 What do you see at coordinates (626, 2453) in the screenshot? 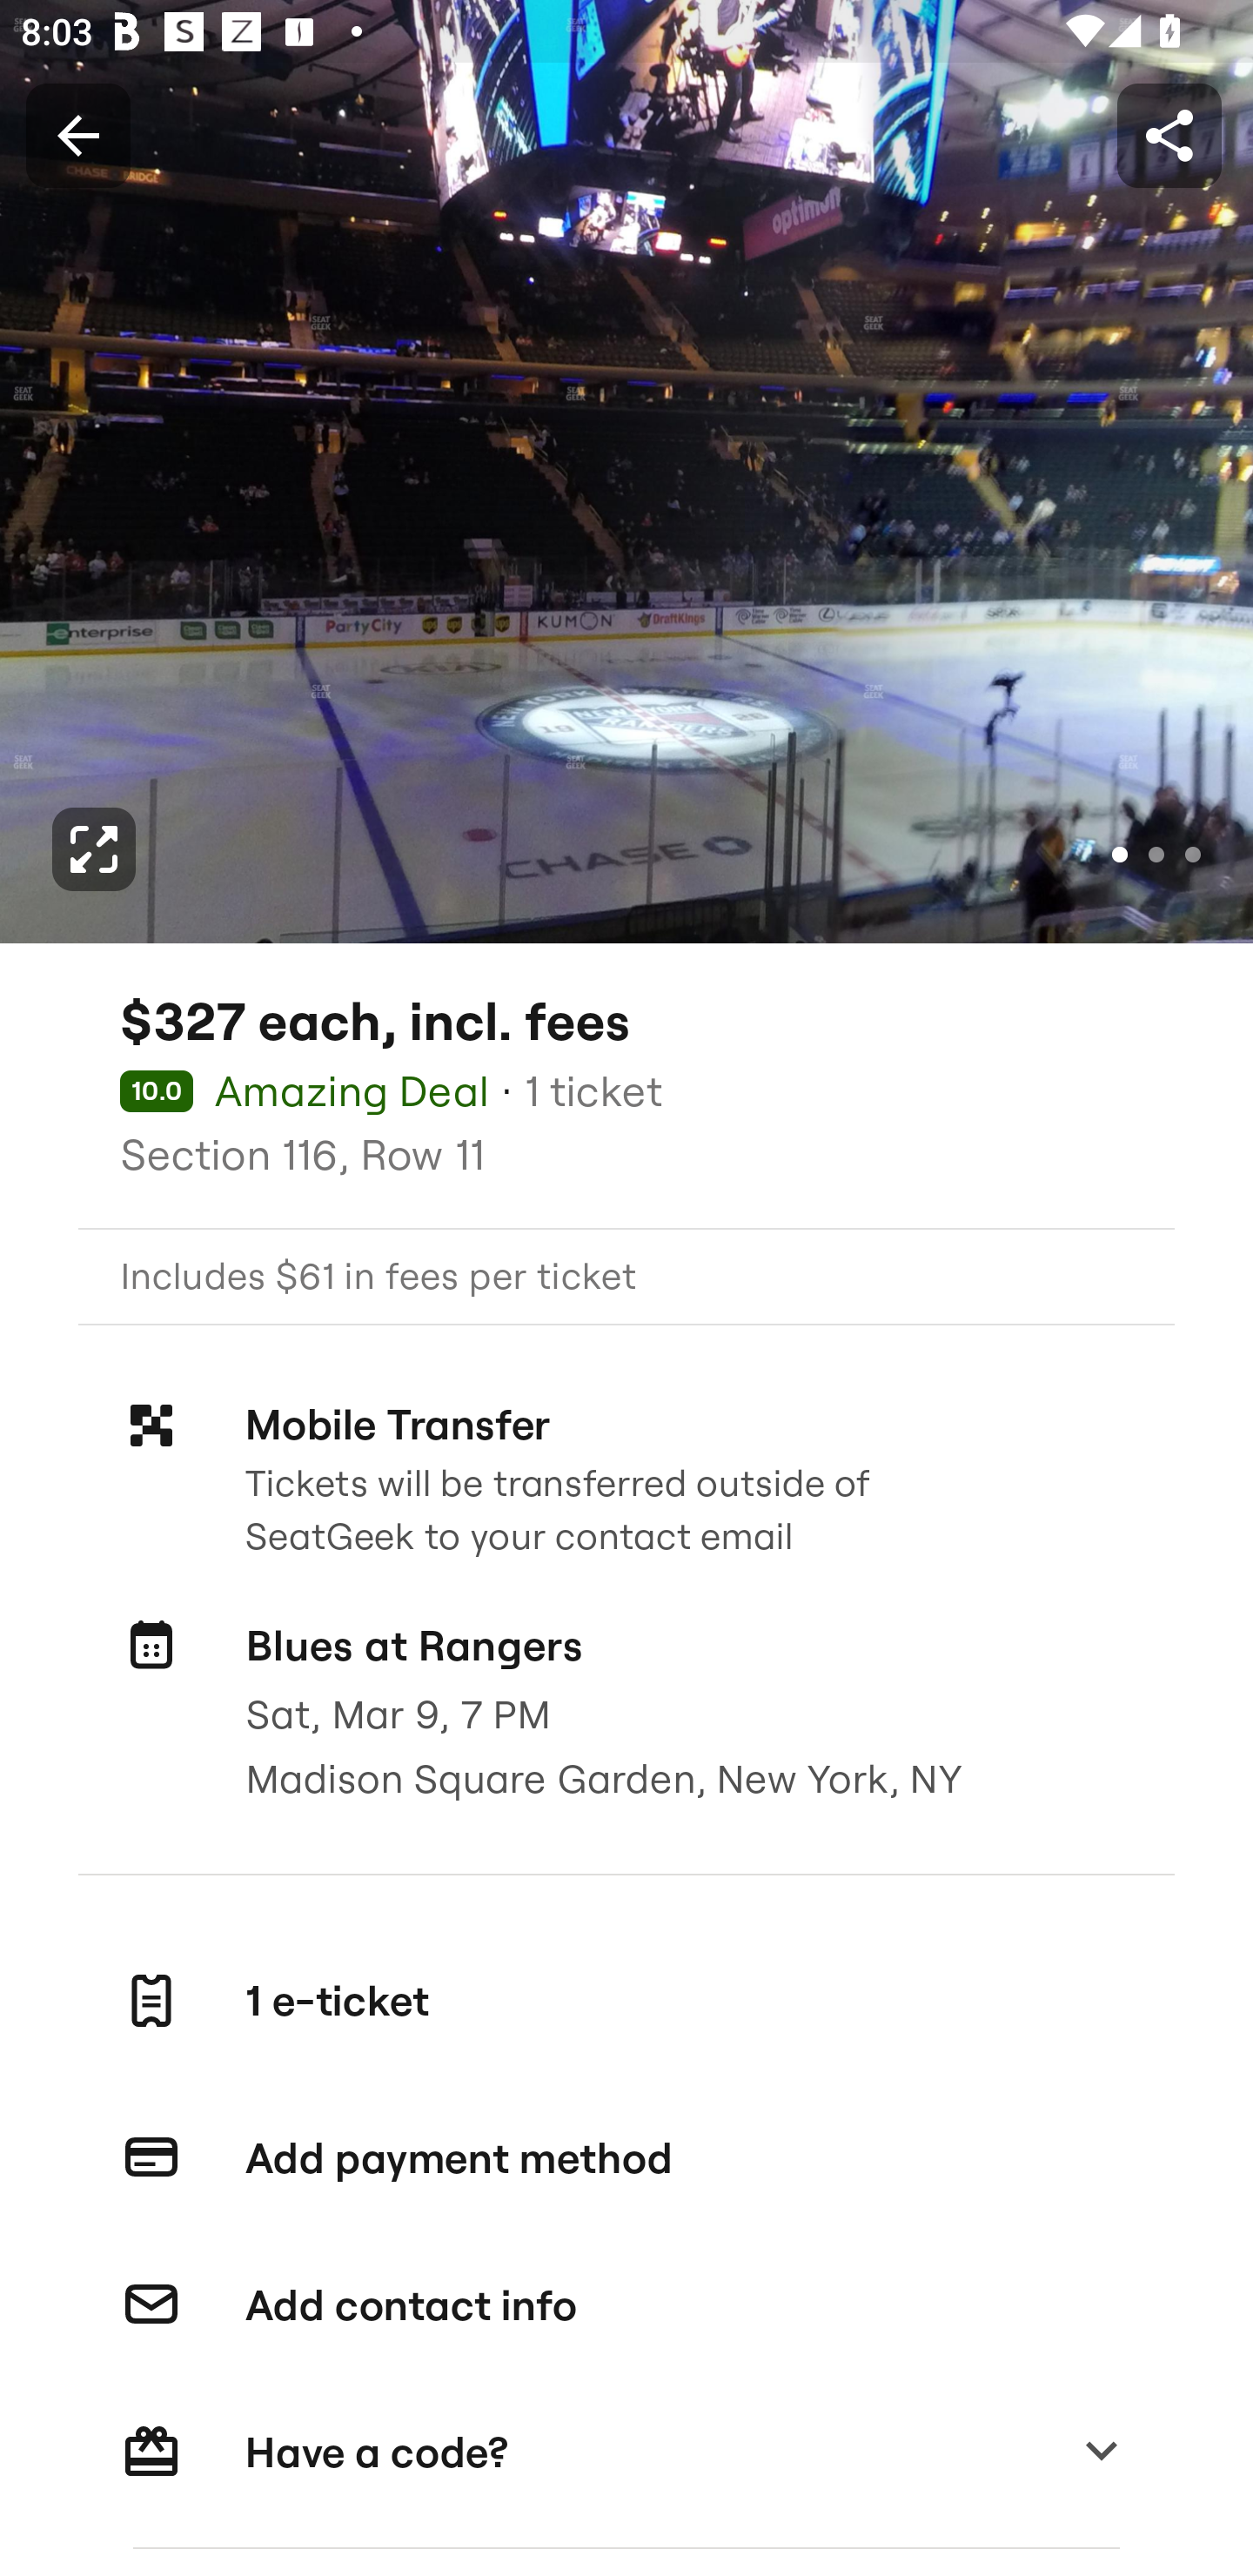
I see `Have a code? Expand to show options` at bounding box center [626, 2453].